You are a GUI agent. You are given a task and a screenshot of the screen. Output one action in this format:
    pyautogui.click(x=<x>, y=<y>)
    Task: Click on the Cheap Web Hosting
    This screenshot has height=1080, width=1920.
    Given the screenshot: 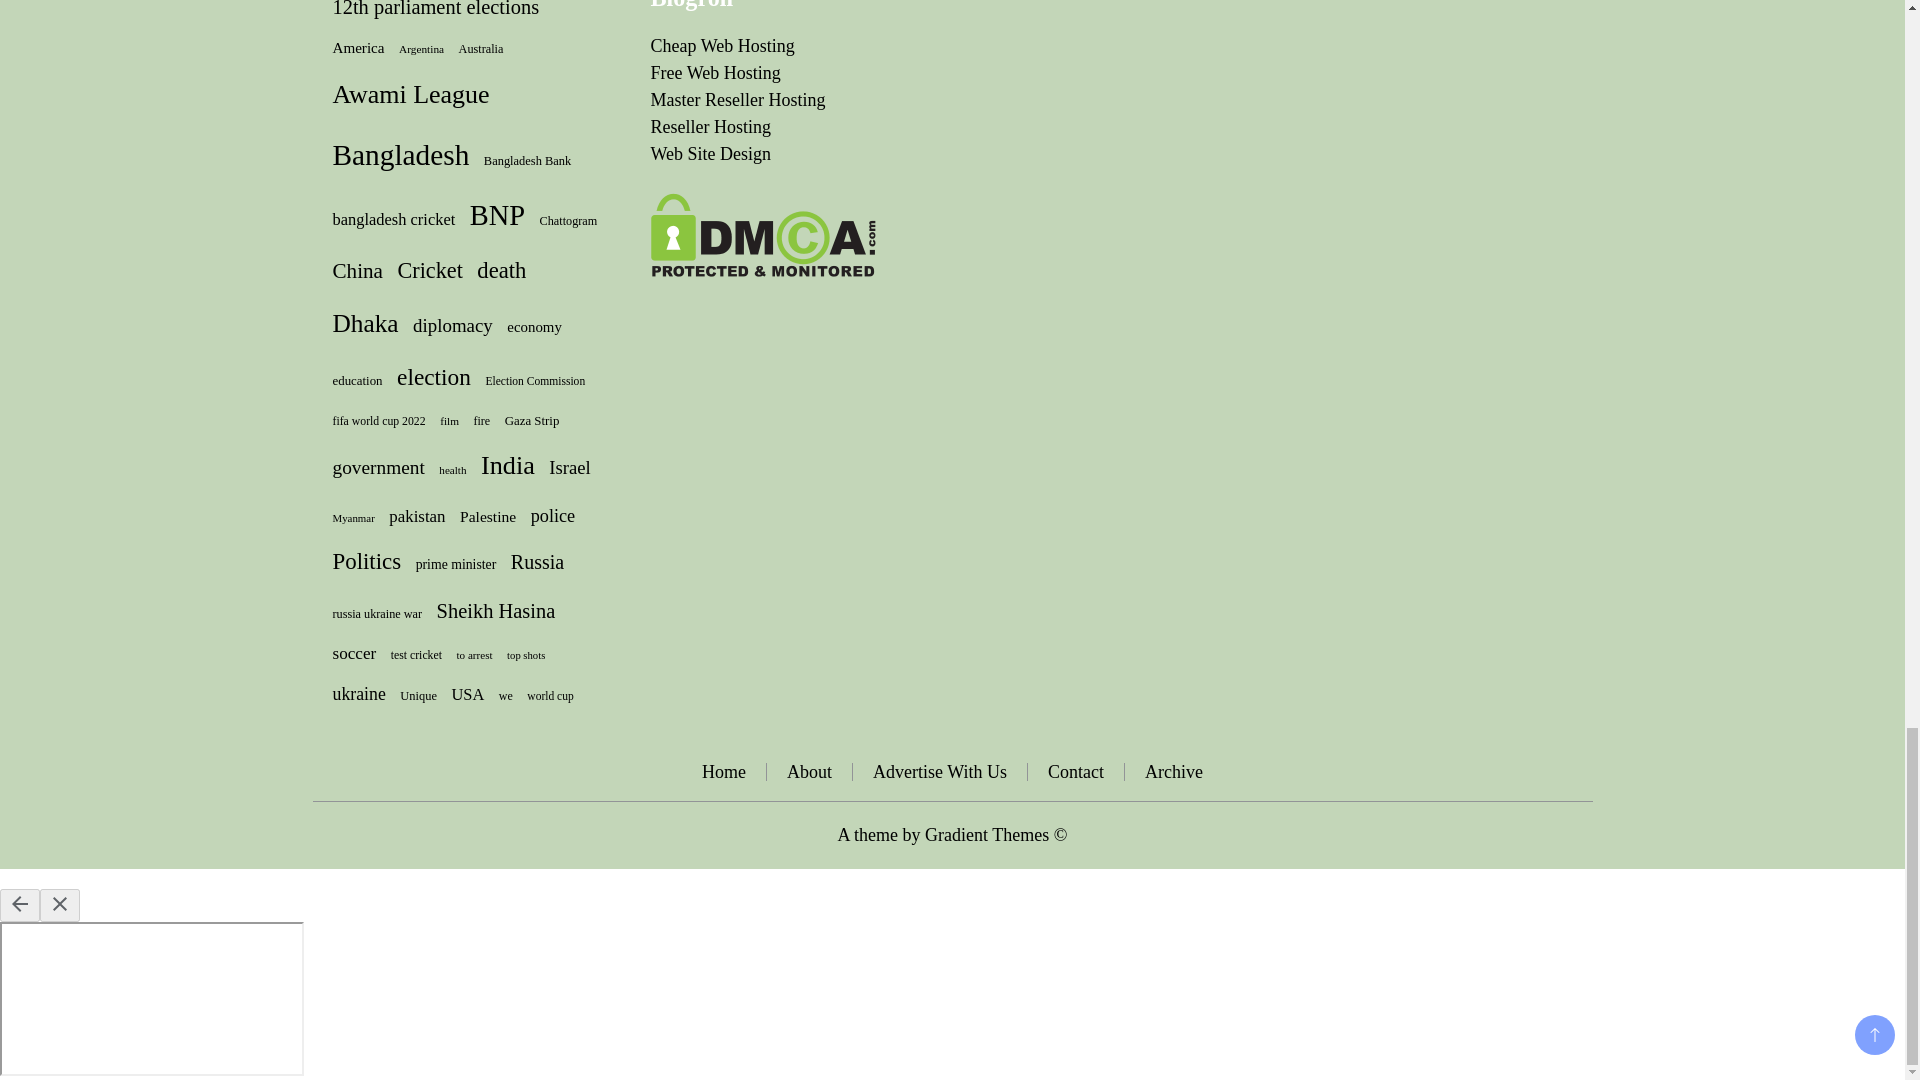 What is the action you would take?
    pyautogui.click(x=722, y=46)
    